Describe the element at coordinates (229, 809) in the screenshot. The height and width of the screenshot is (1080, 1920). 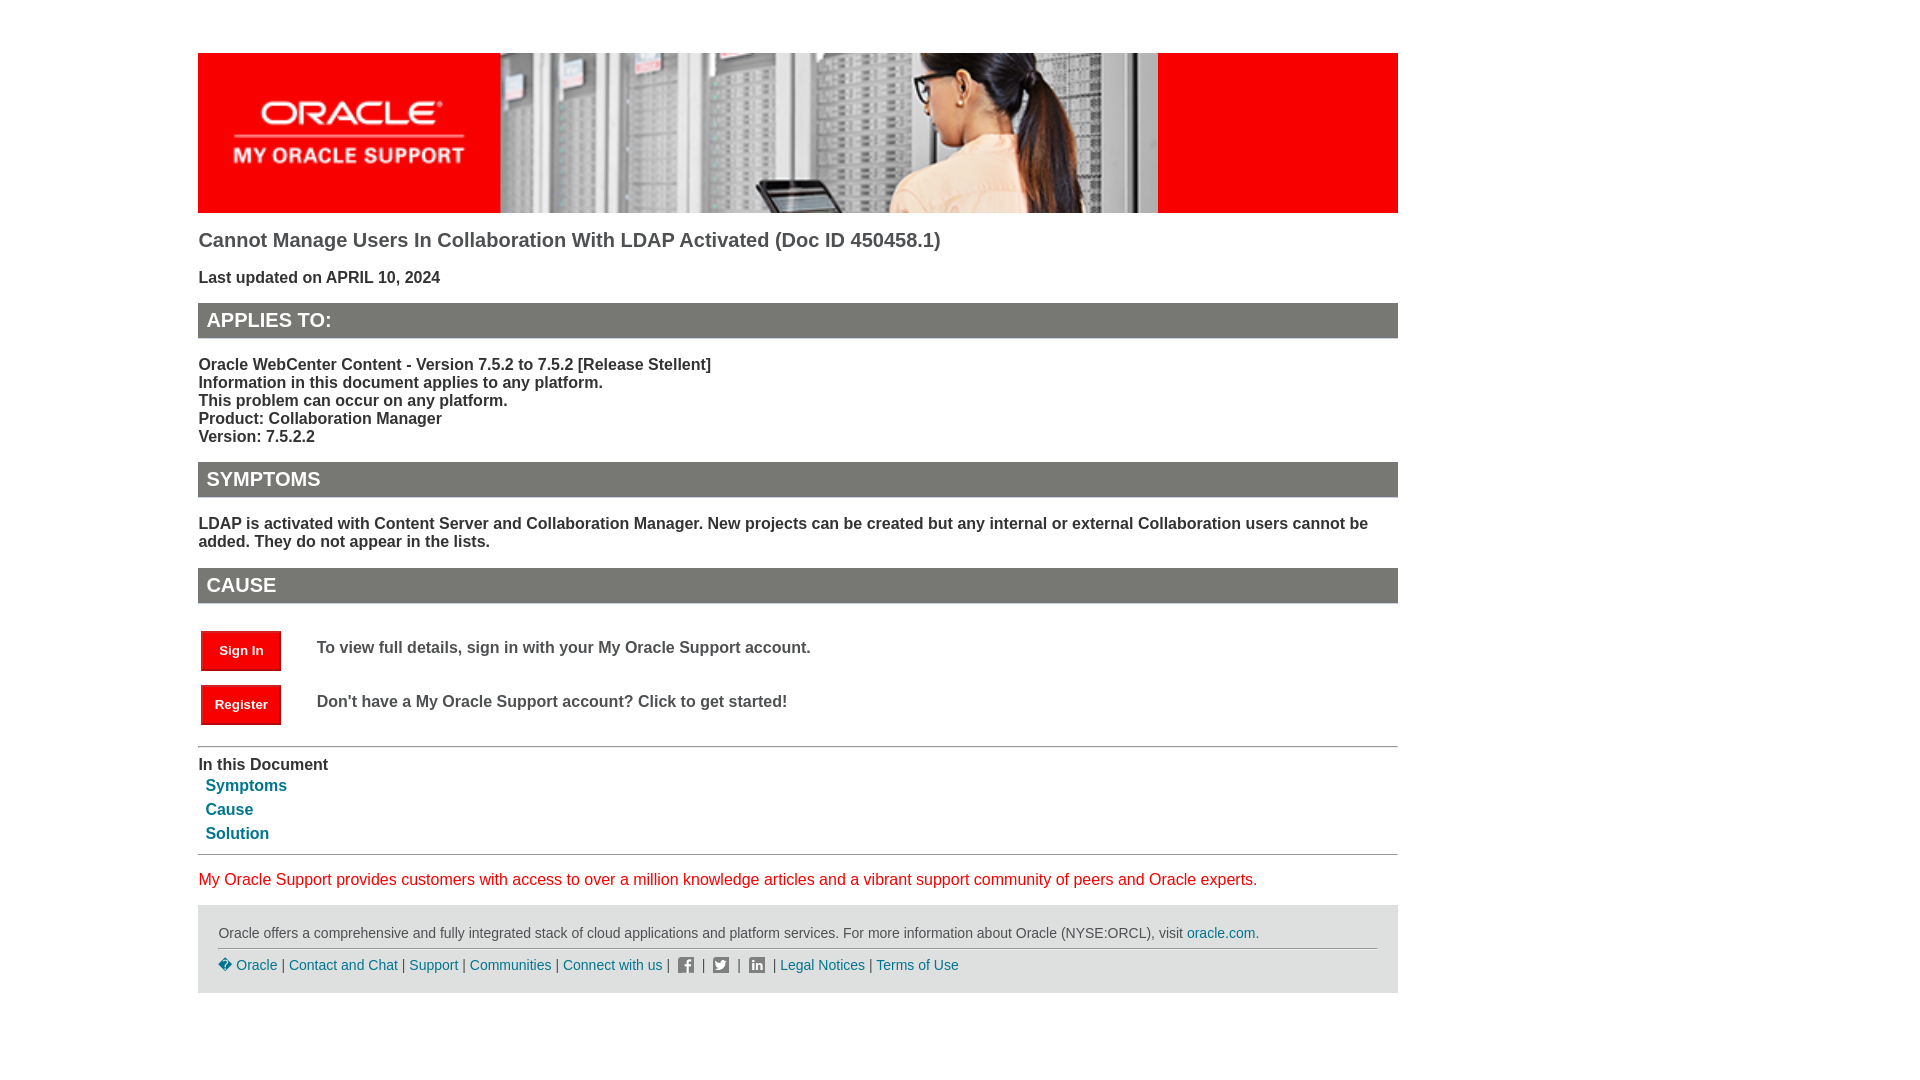
I see `Cause` at that location.